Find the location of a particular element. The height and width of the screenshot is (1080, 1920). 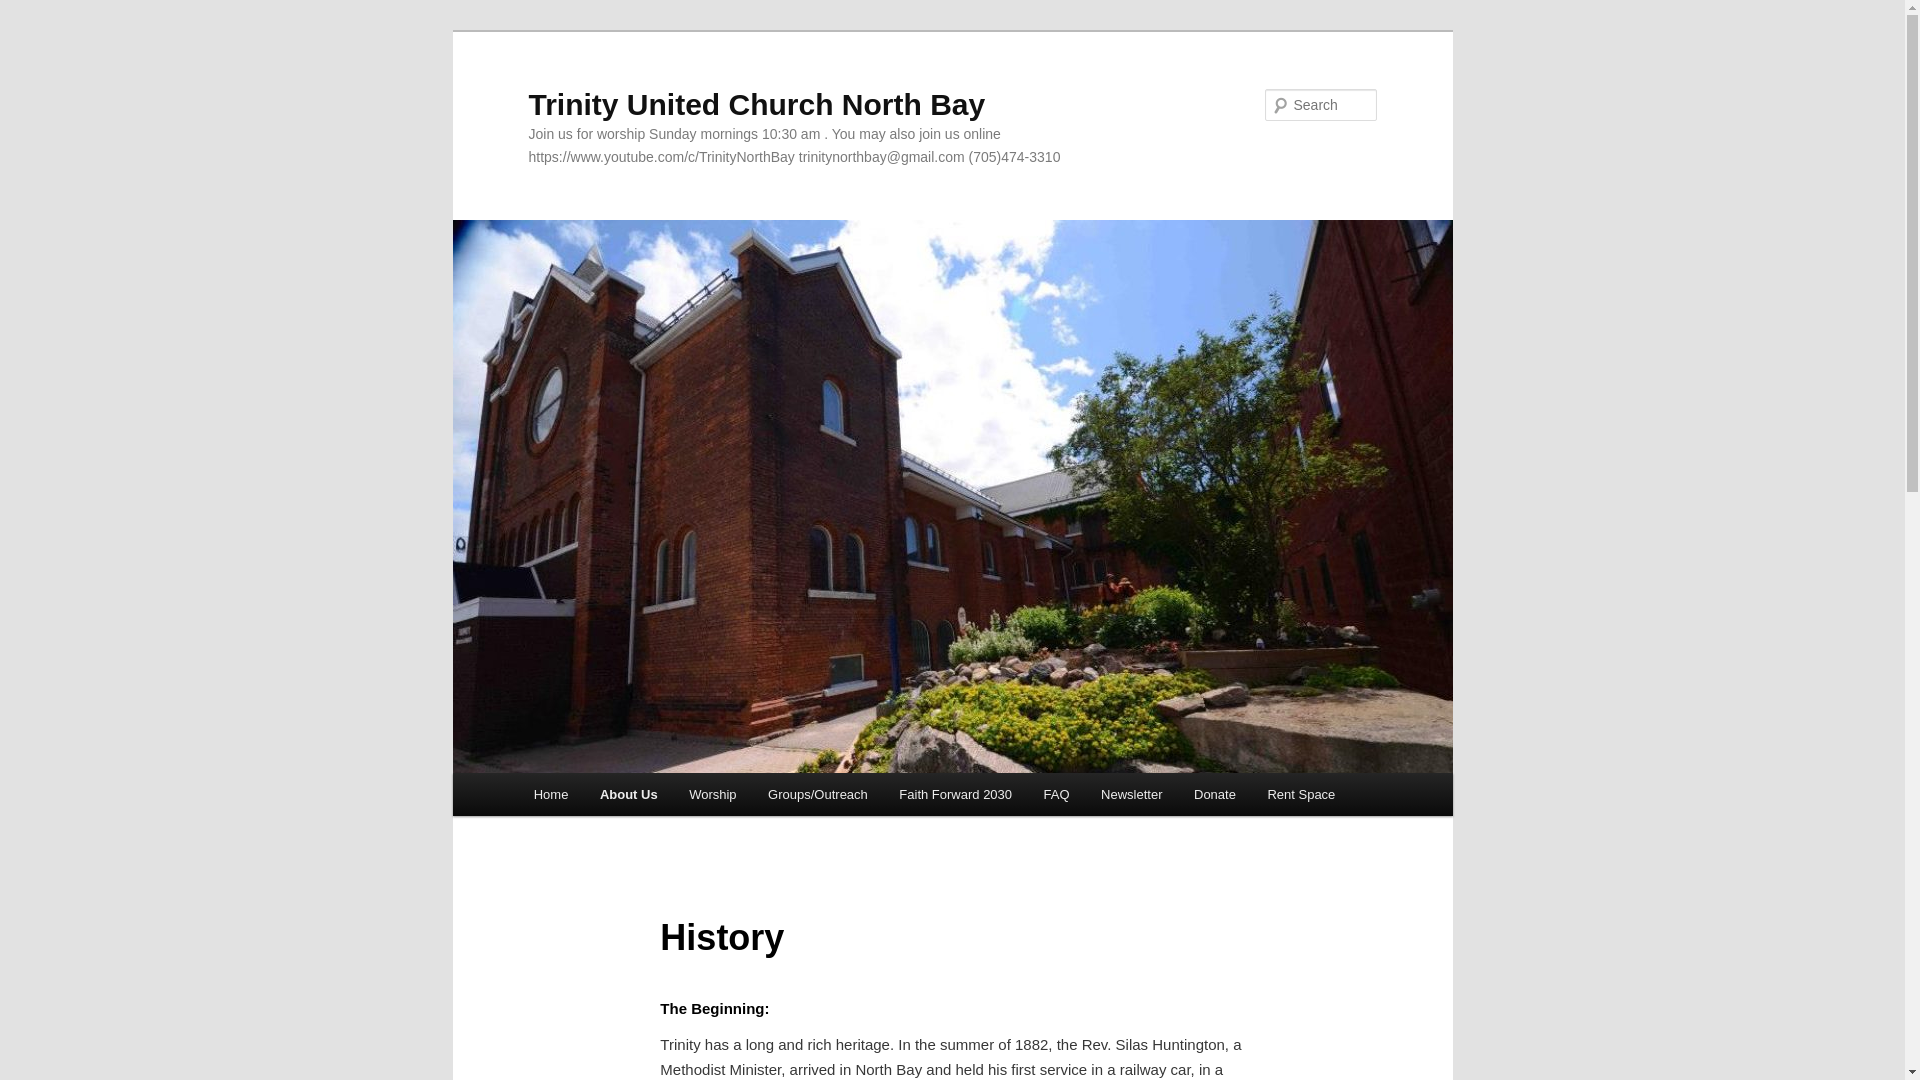

About Us is located at coordinates (628, 794).